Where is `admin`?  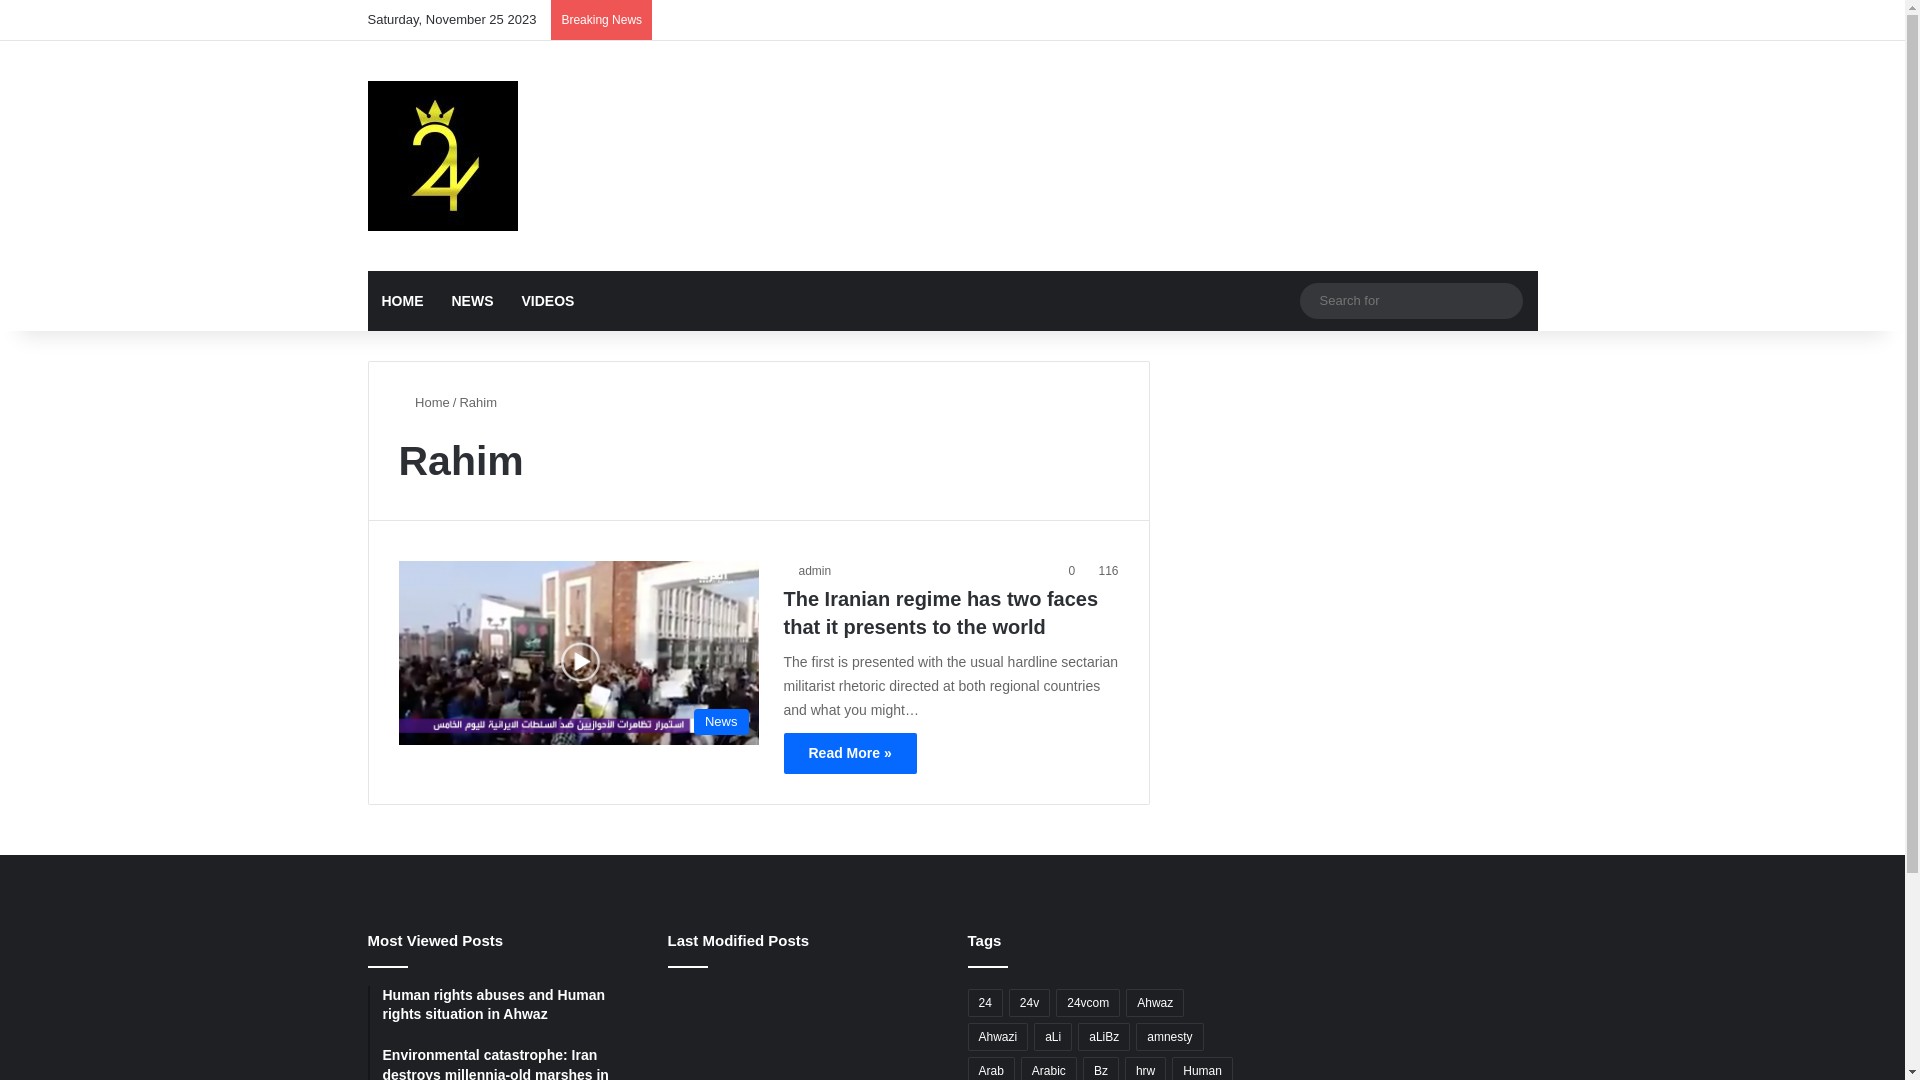 admin is located at coordinates (808, 571).